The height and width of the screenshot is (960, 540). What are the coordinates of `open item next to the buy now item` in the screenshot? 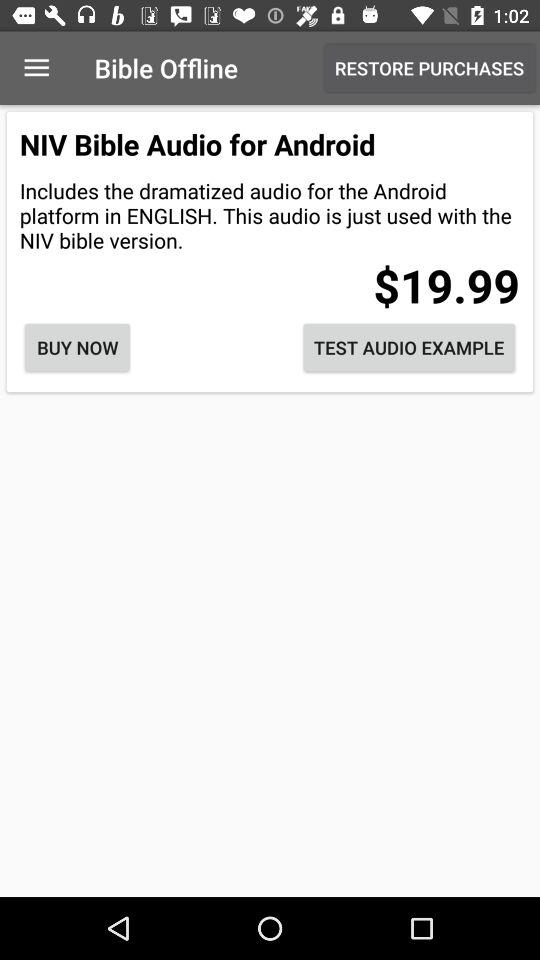 It's located at (409, 348).